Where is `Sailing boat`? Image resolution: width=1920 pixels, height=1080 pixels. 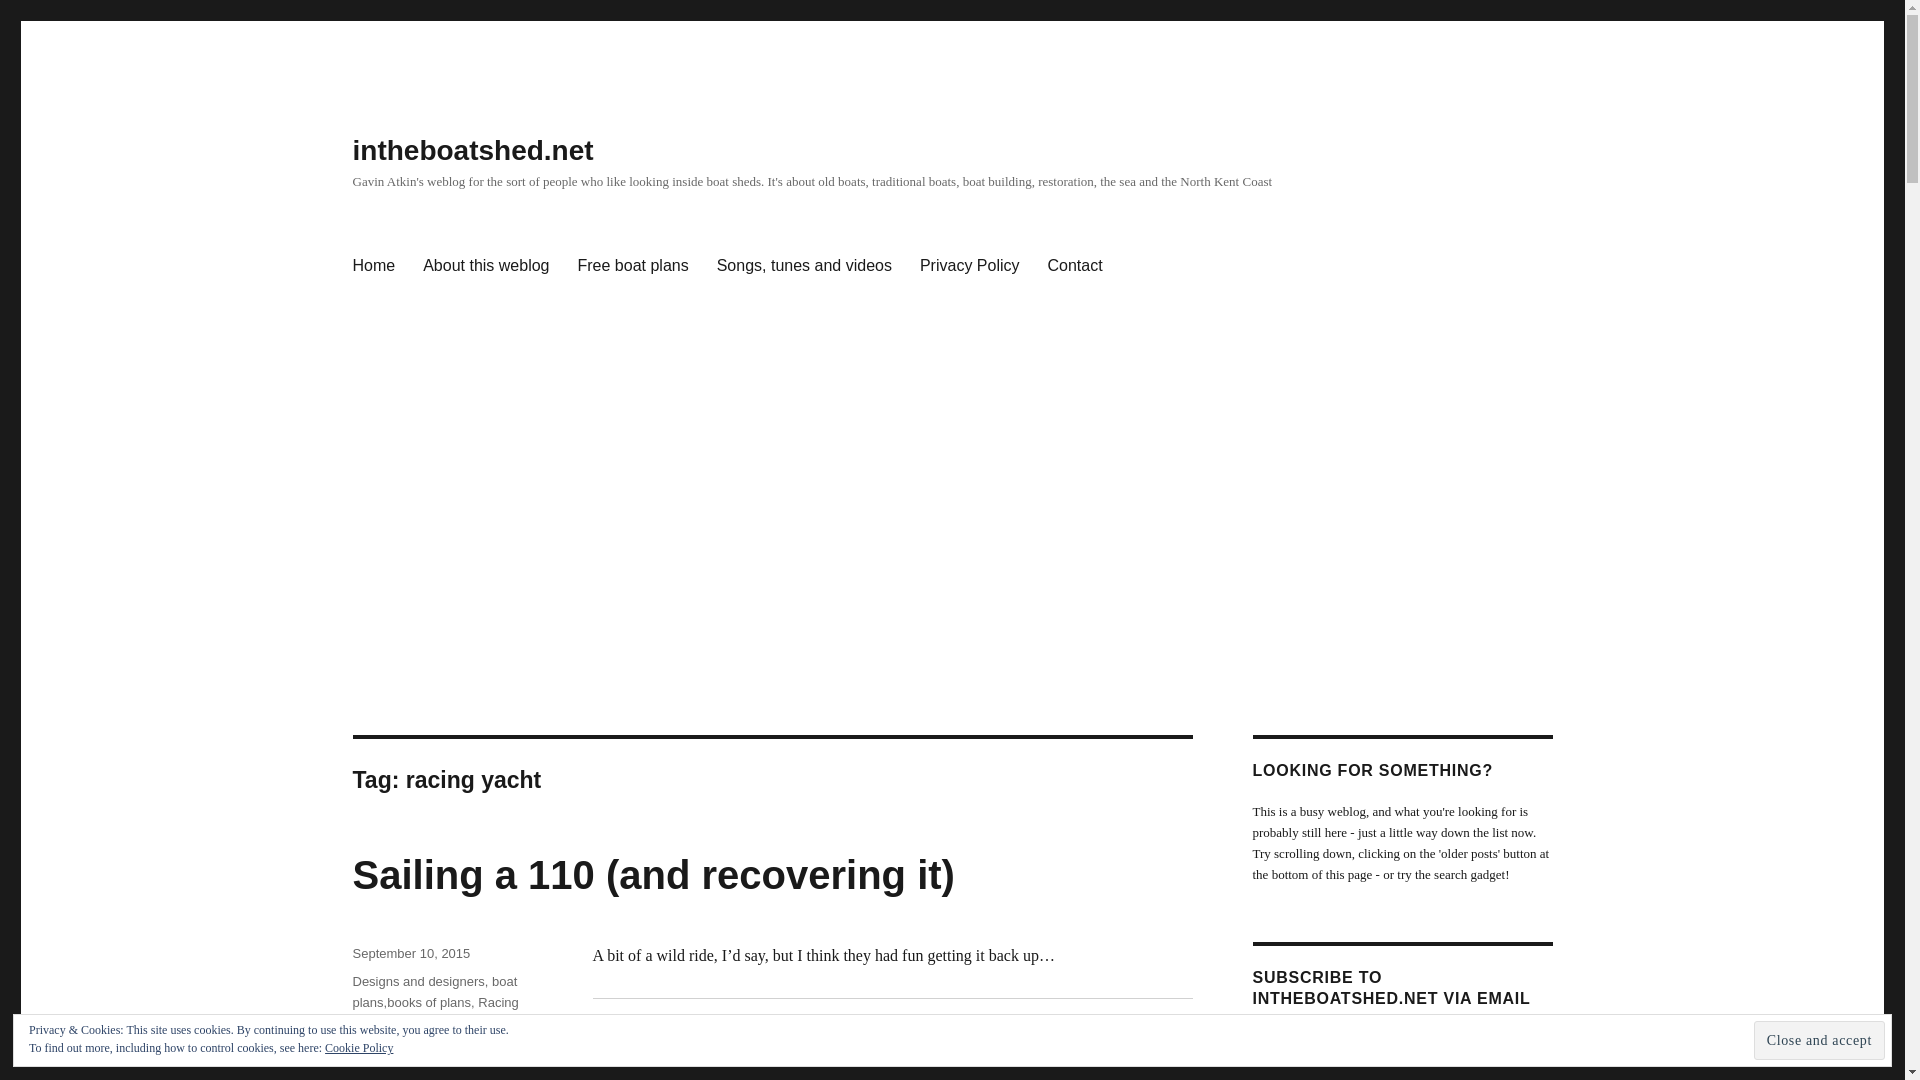
Sailing boat is located at coordinates (424, 1024).